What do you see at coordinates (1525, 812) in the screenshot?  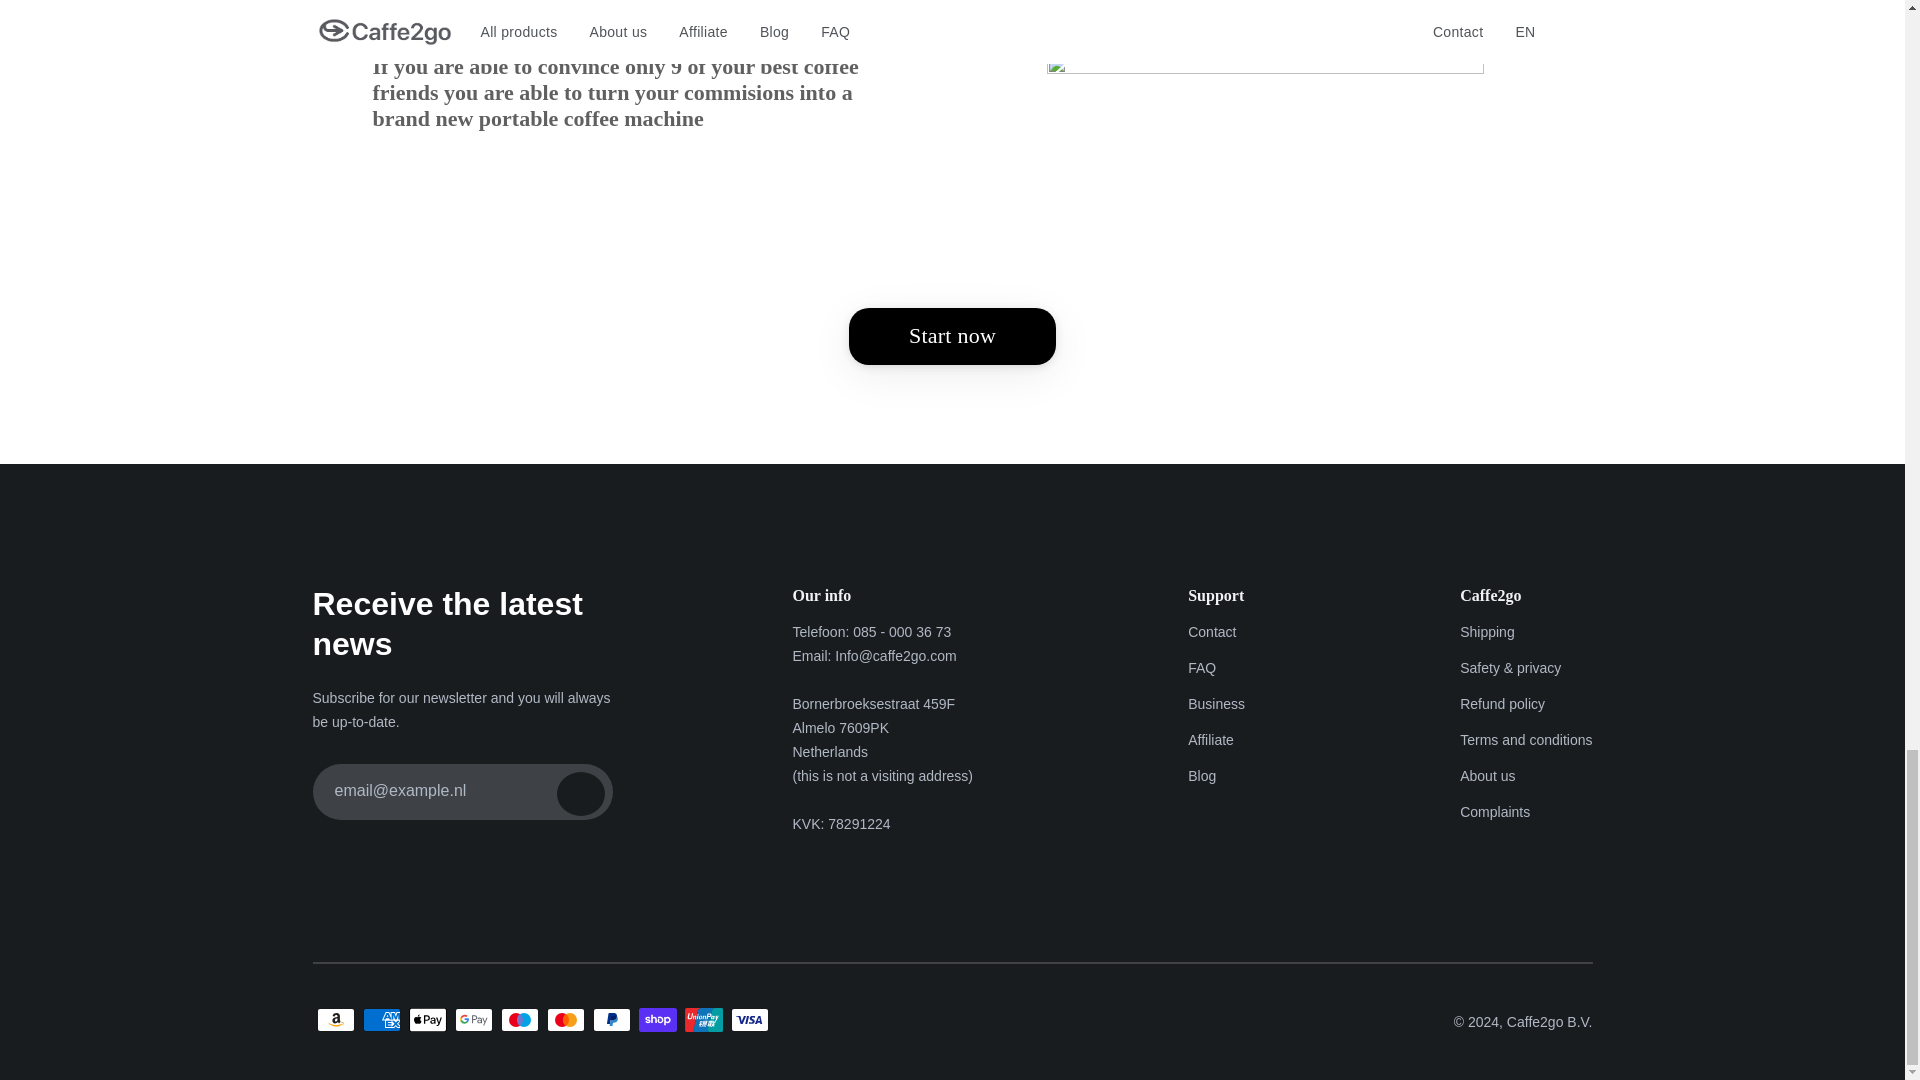 I see `Complaints` at bounding box center [1525, 812].